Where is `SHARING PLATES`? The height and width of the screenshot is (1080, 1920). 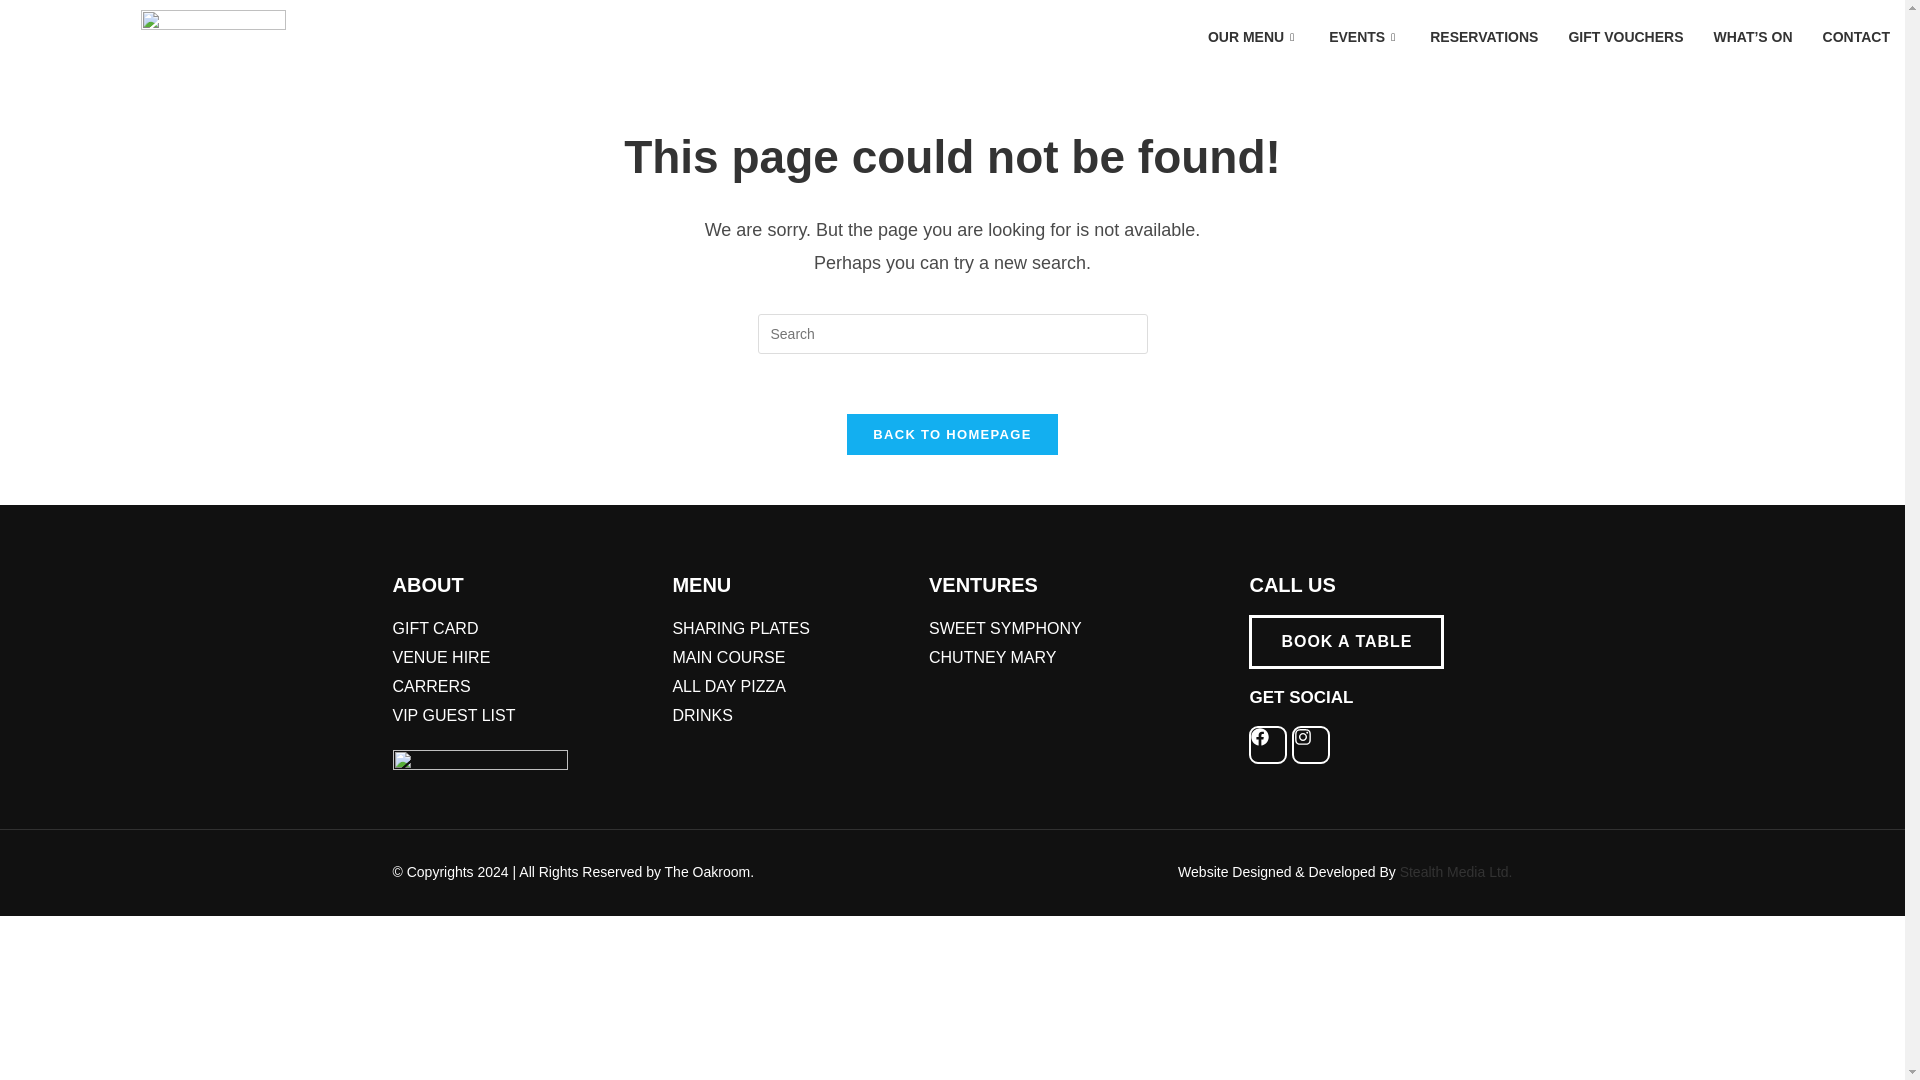
SHARING PLATES is located at coordinates (790, 628).